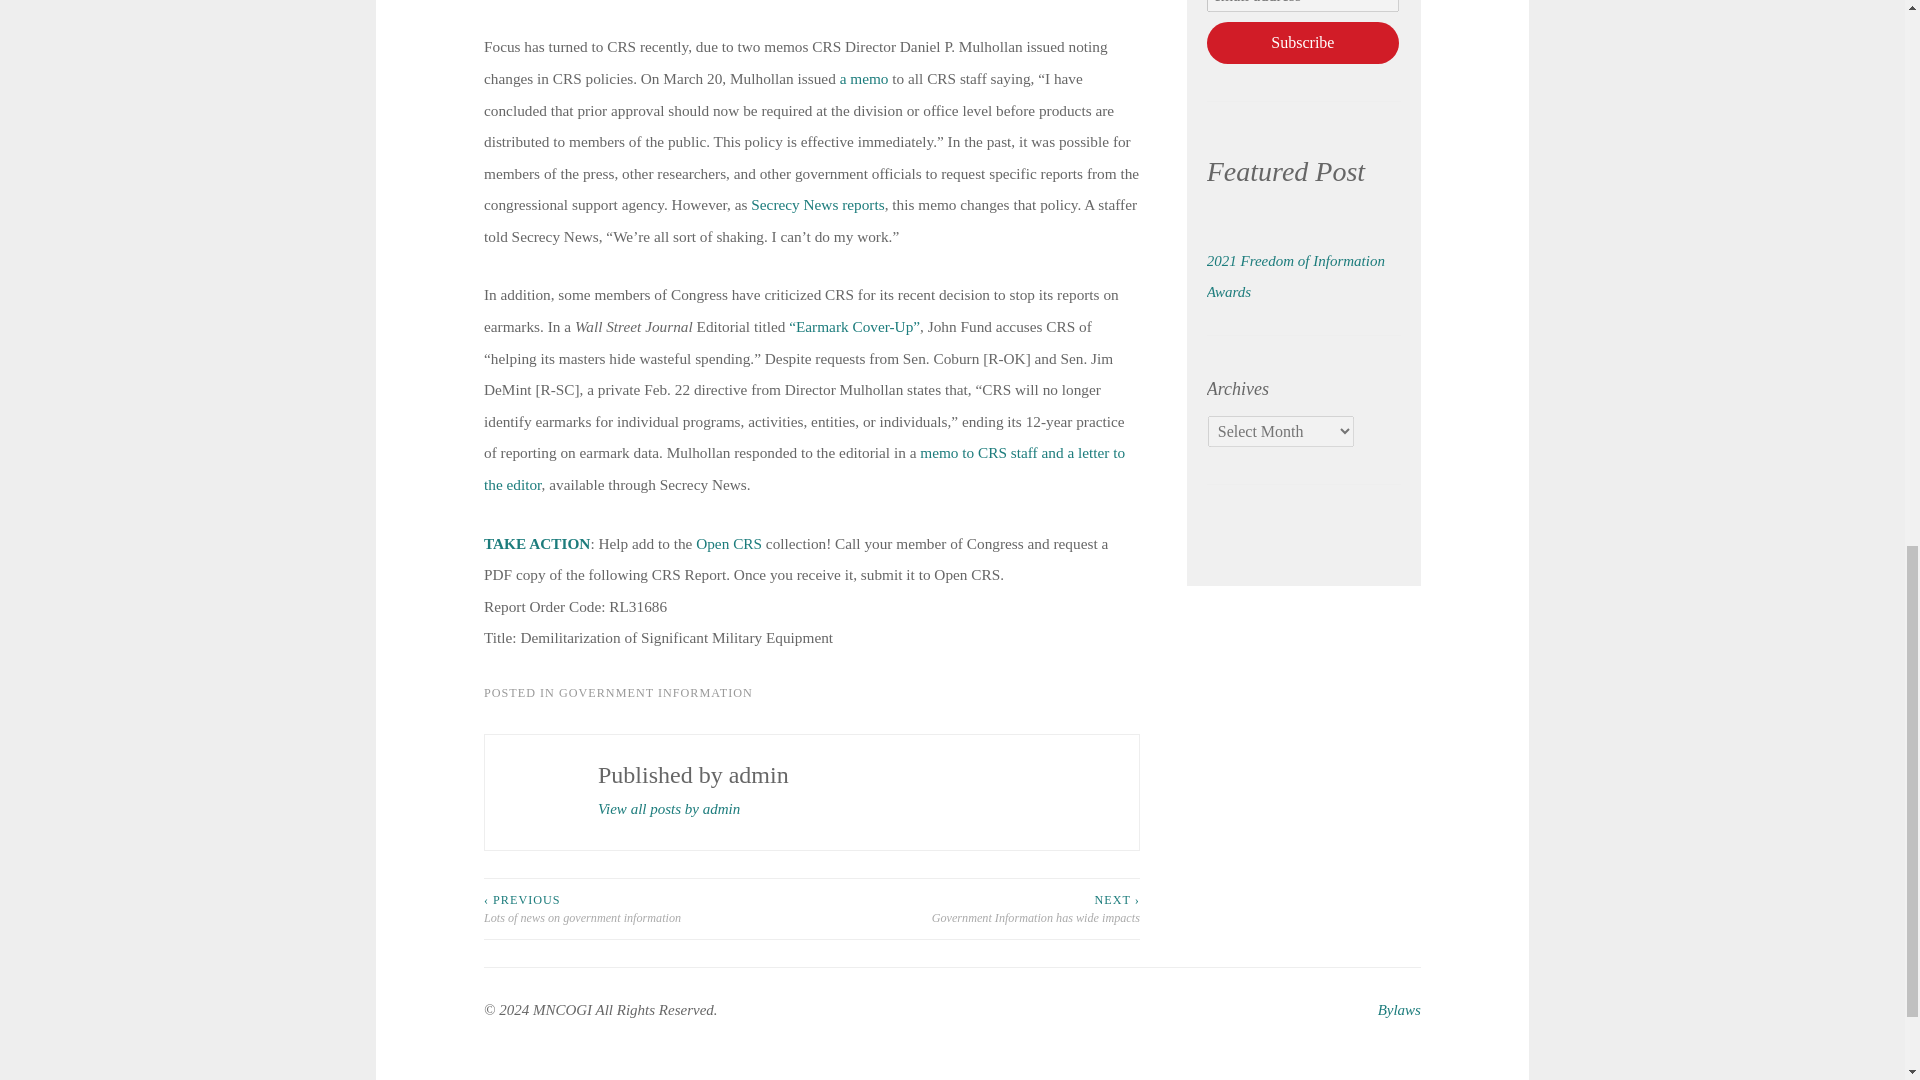 The image size is (1920, 1080). What do you see at coordinates (816, 204) in the screenshot?
I see `Secrecy News reports` at bounding box center [816, 204].